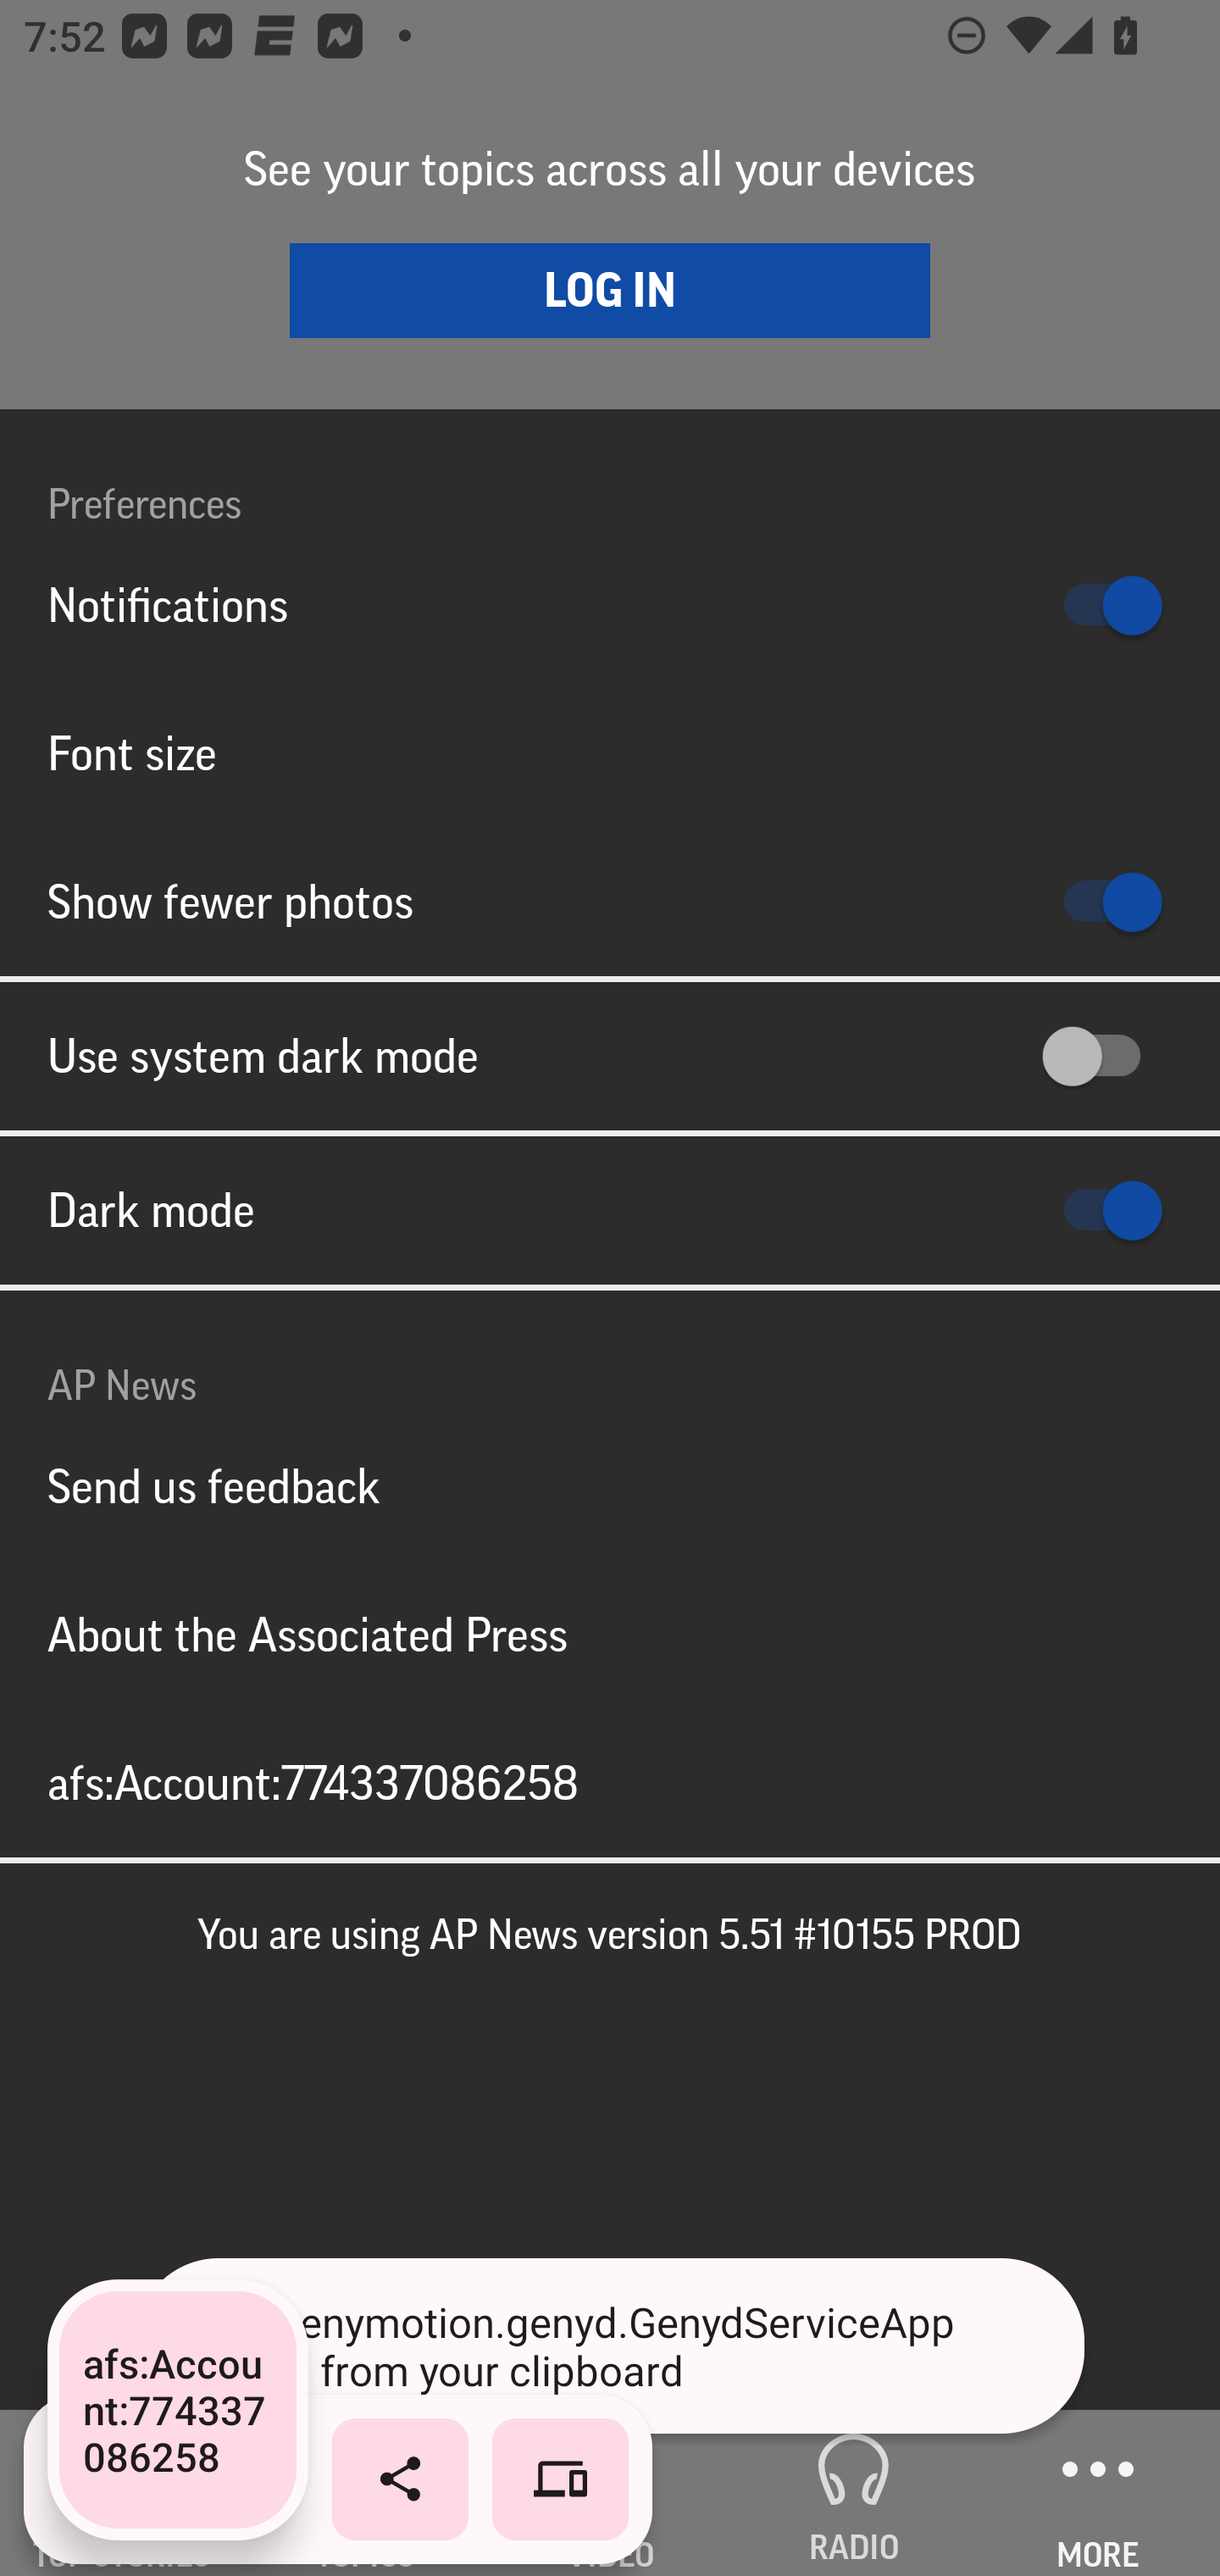 This screenshot has height=2576, width=1220. Describe the element at coordinates (366, 2493) in the screenshot. I see `TOPICS` at that location.